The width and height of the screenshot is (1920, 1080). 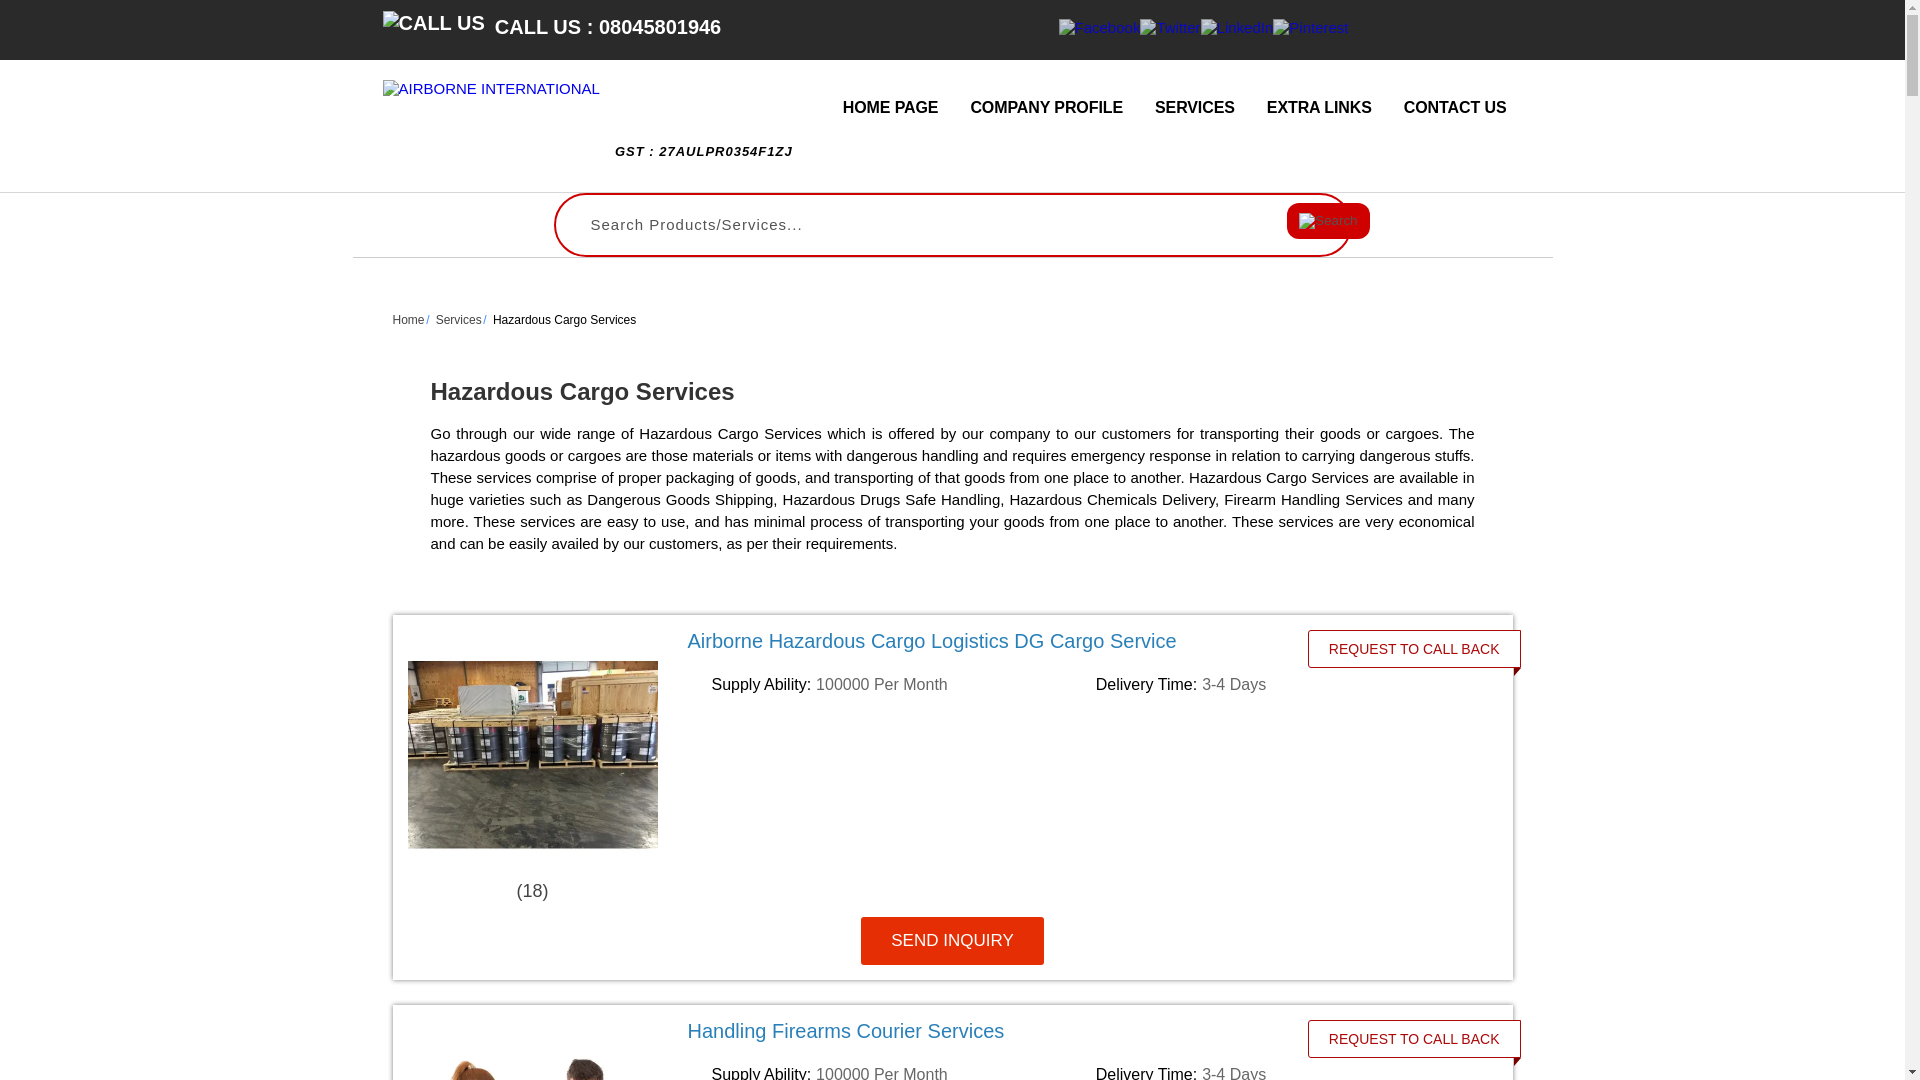 What do you see at coordinates (900, 684) in the screenshot?
I see `Supply Ability: 100000 Per Month` at bounding box center [900, 684].